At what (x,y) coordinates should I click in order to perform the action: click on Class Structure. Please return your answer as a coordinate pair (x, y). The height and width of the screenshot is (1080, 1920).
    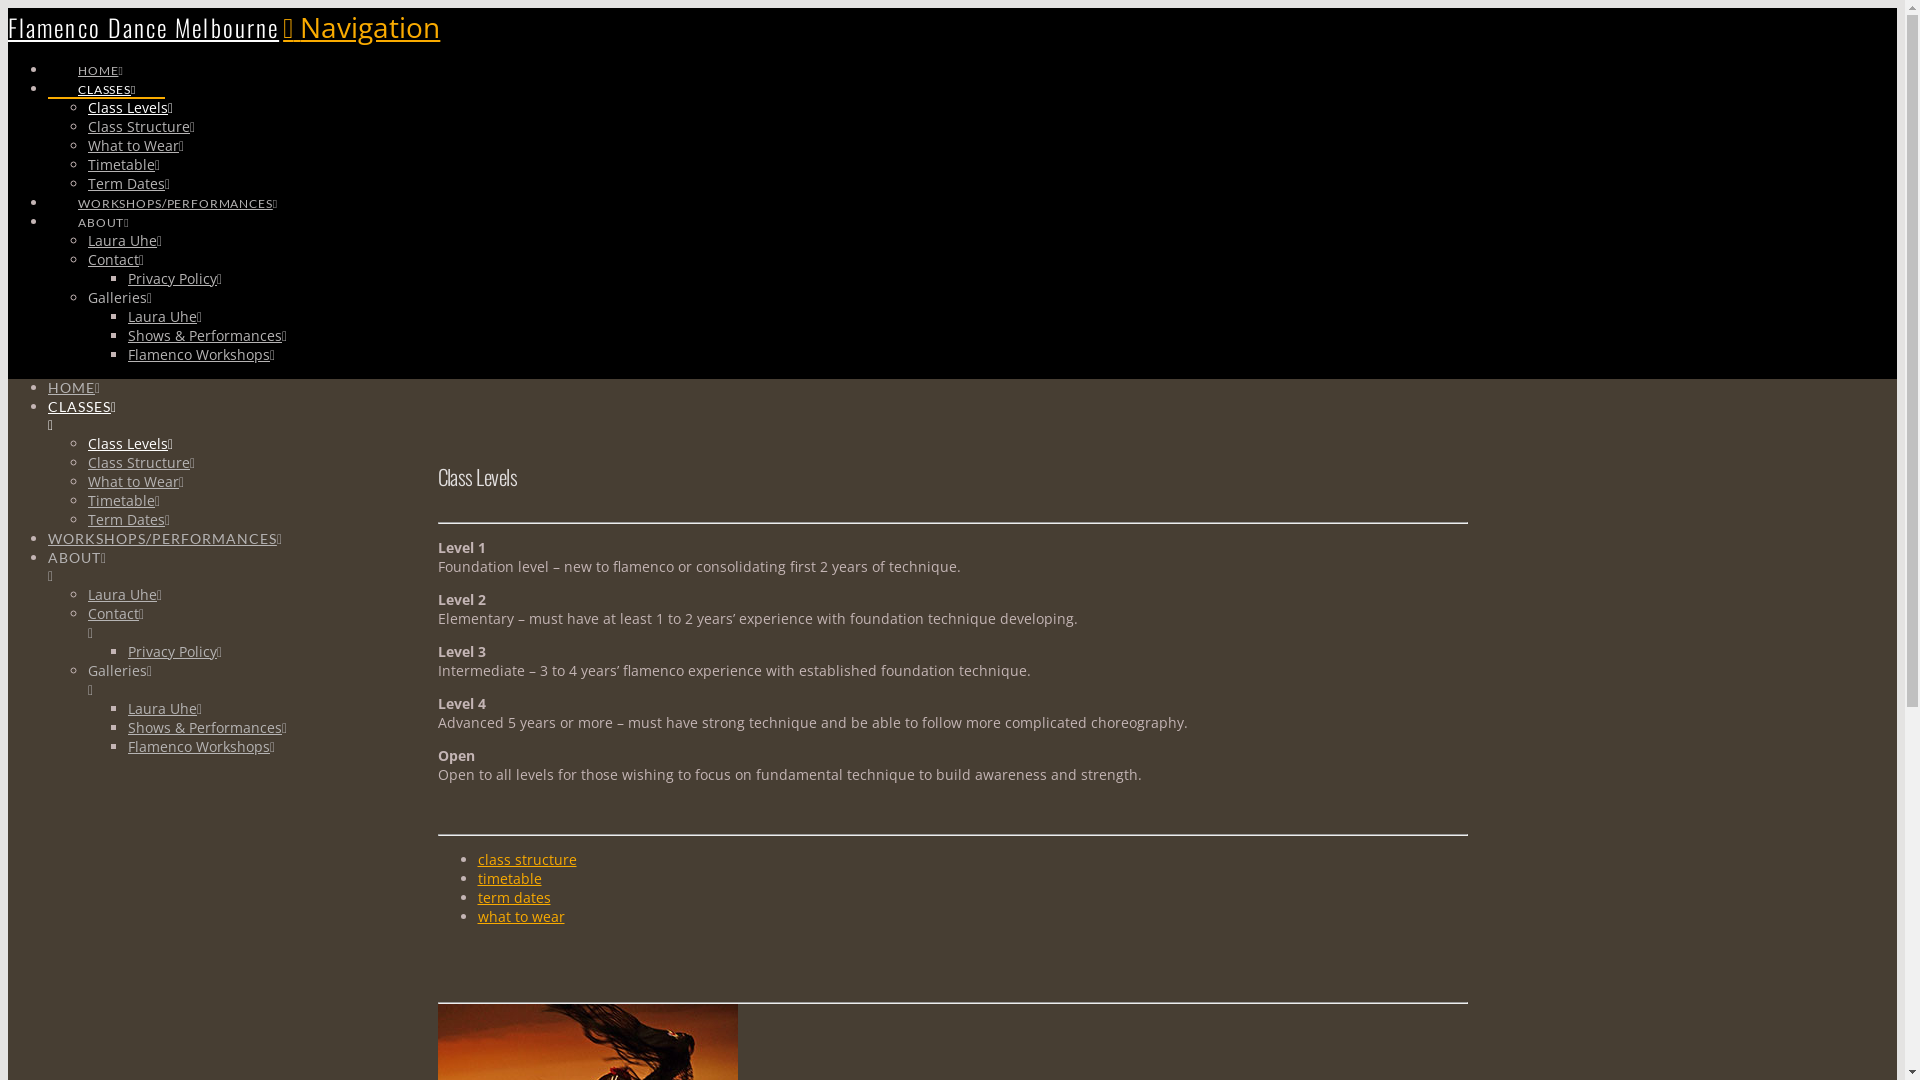
    Looking at the image, I should click on (142, 462).